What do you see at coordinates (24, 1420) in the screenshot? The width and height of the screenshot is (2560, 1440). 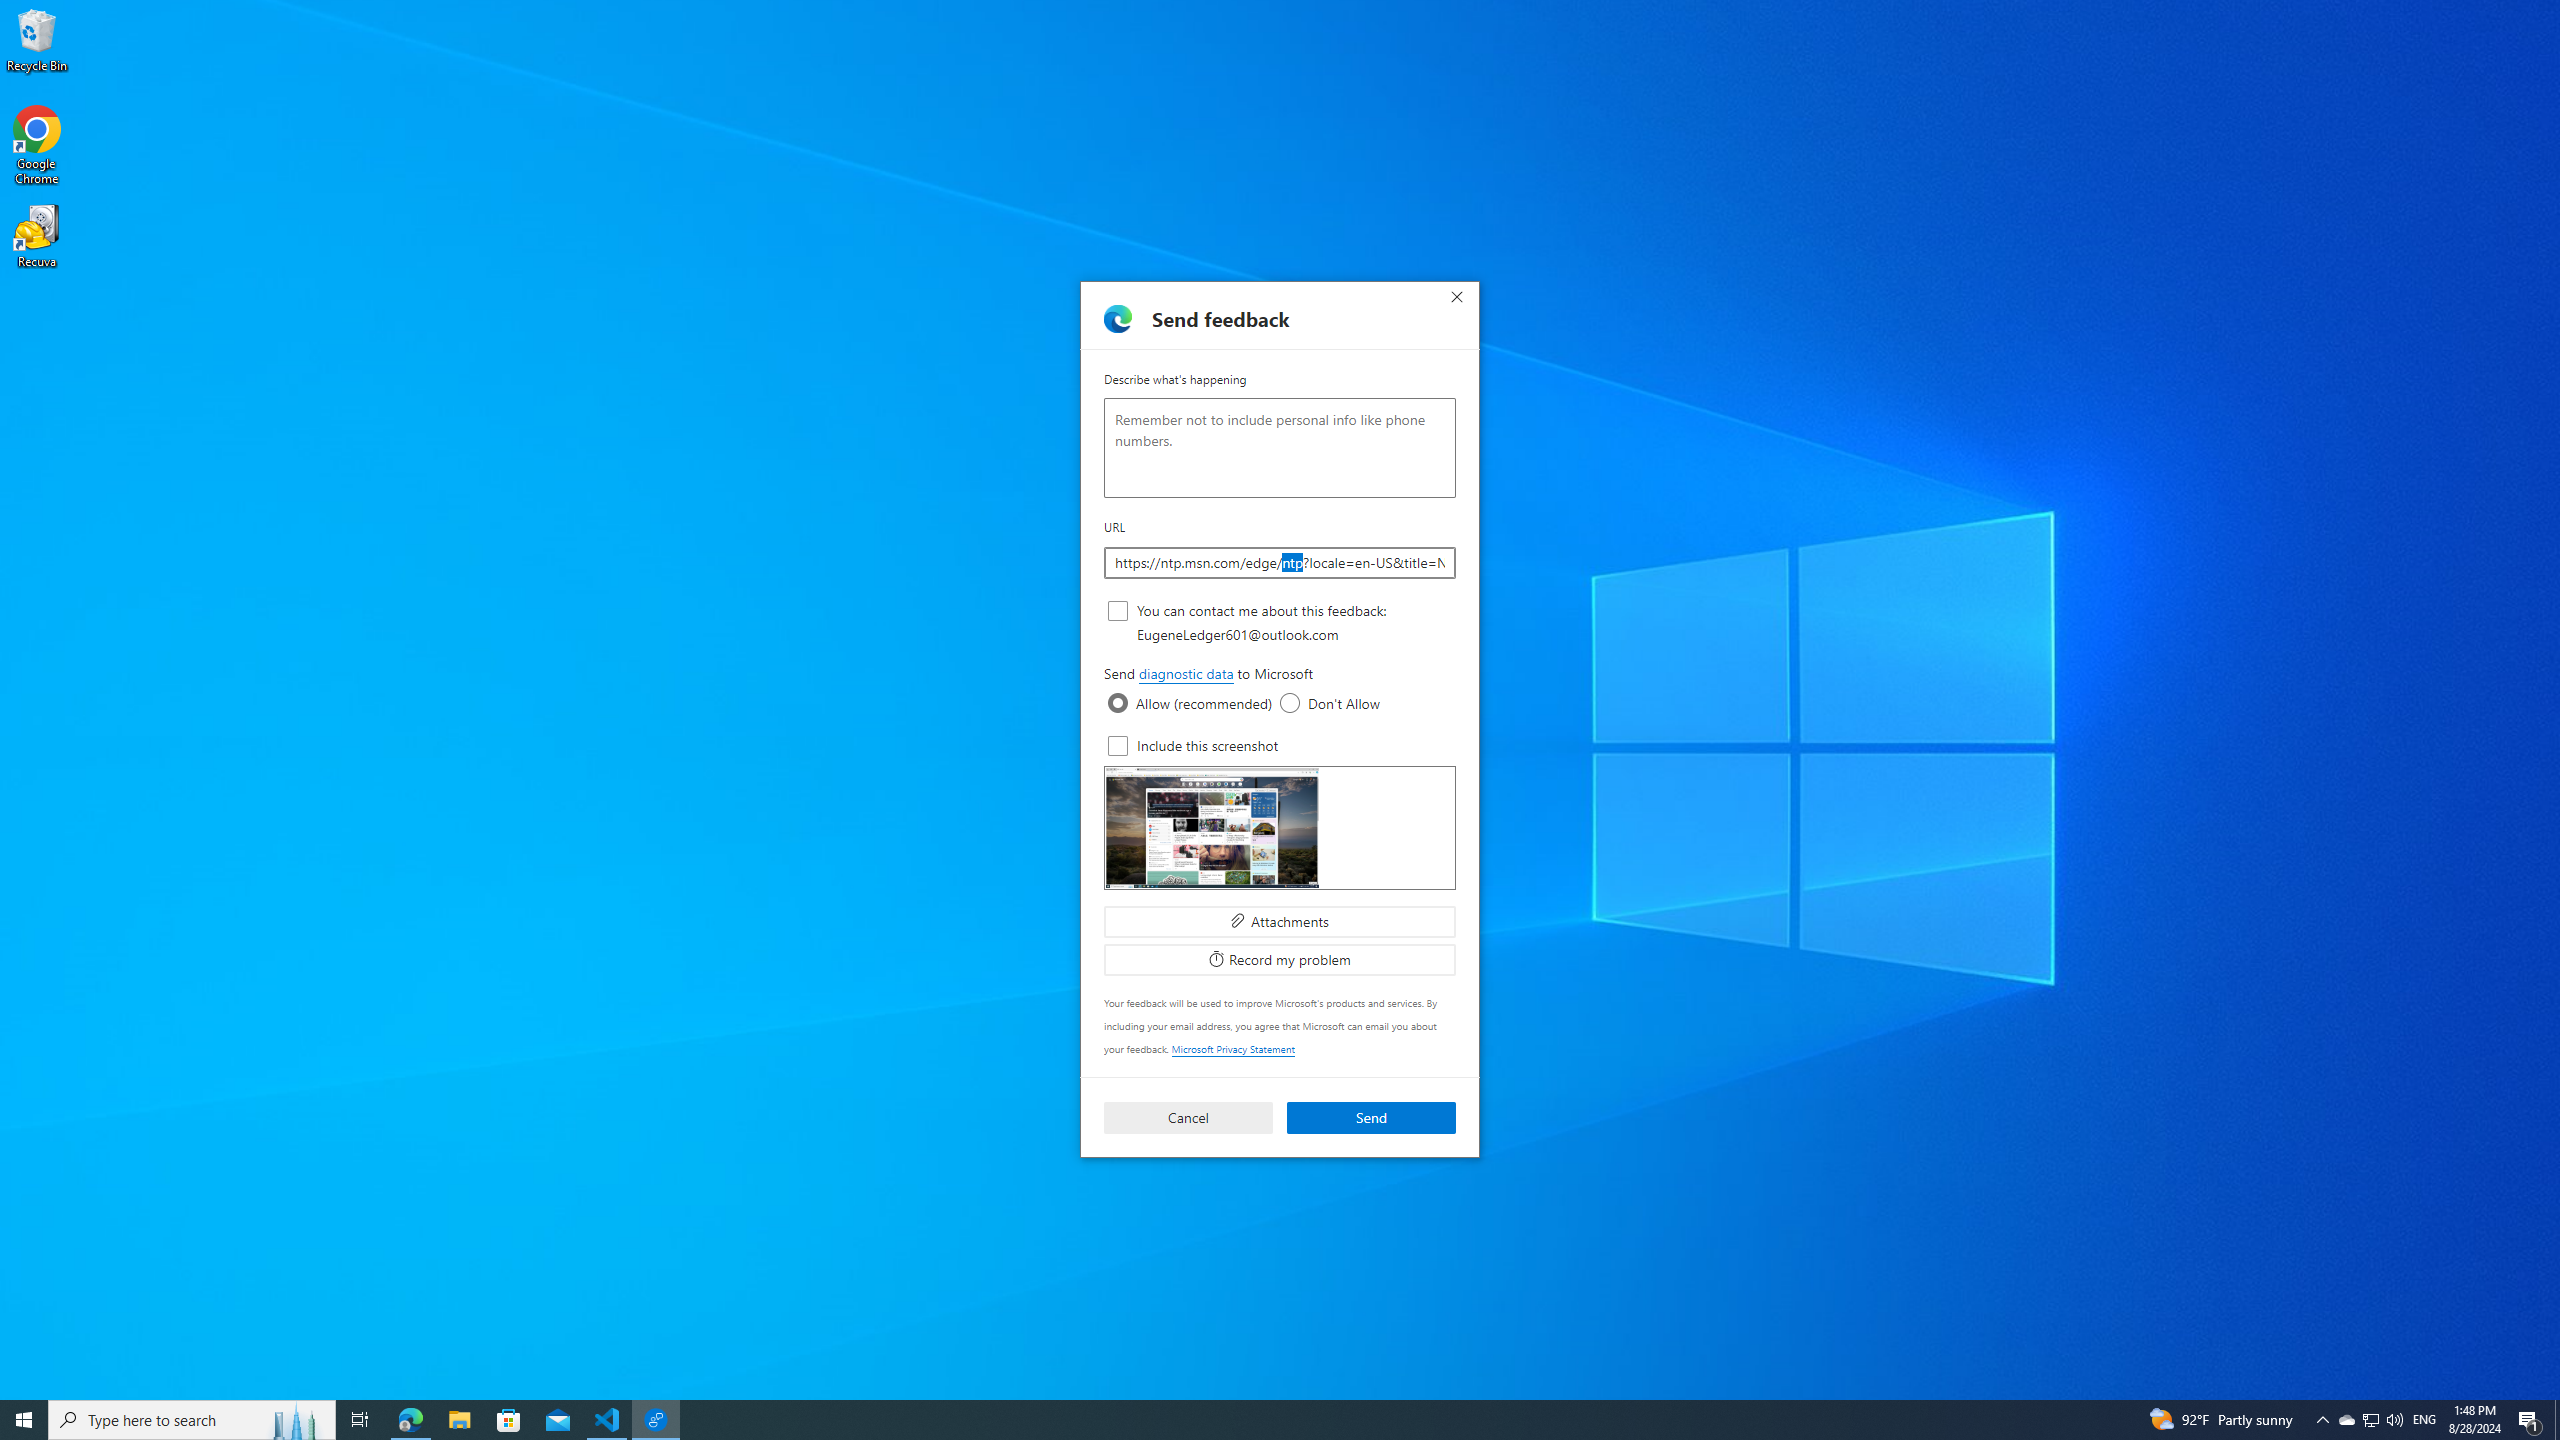 I see `Start` at bounding box center [24, 1420].